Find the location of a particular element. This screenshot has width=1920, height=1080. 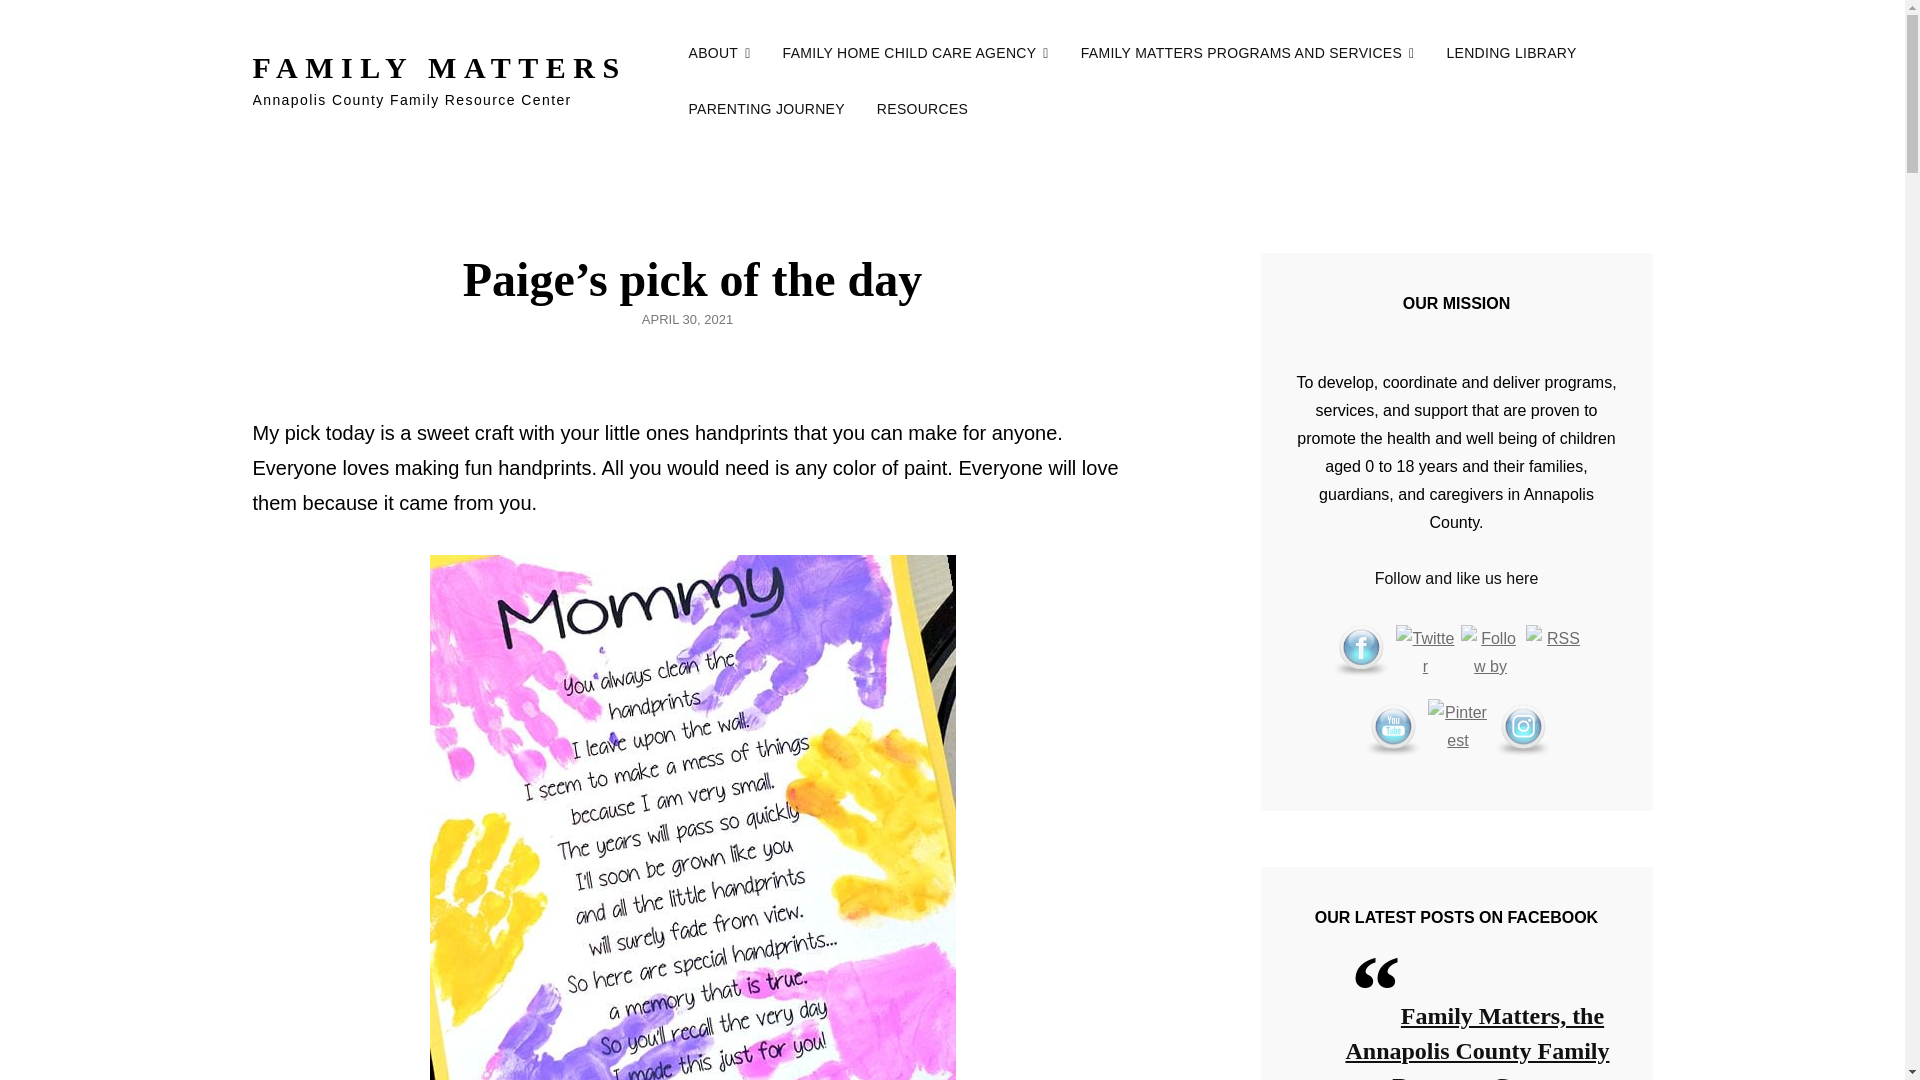

Twitter is located at coordinates (1425, 654).